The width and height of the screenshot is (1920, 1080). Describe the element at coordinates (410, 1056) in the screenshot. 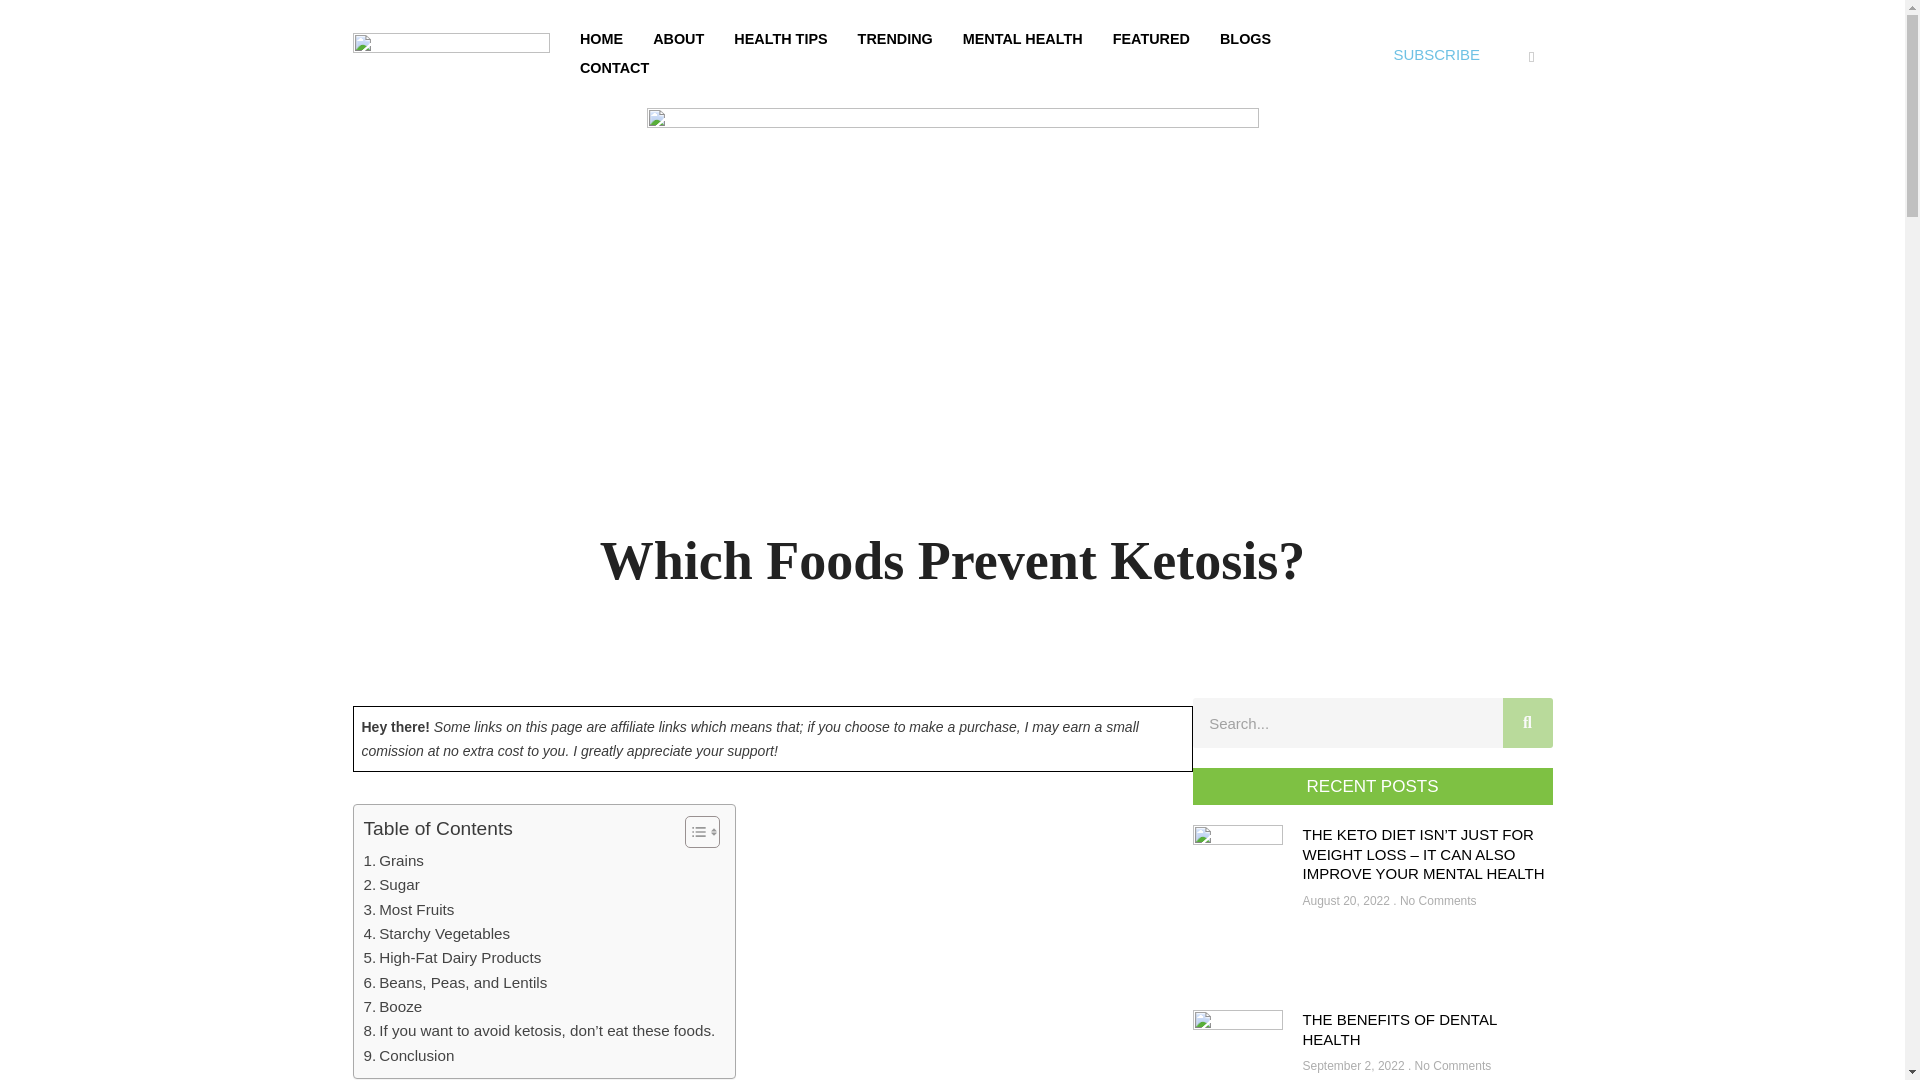

I see `Conclusion` at that location.